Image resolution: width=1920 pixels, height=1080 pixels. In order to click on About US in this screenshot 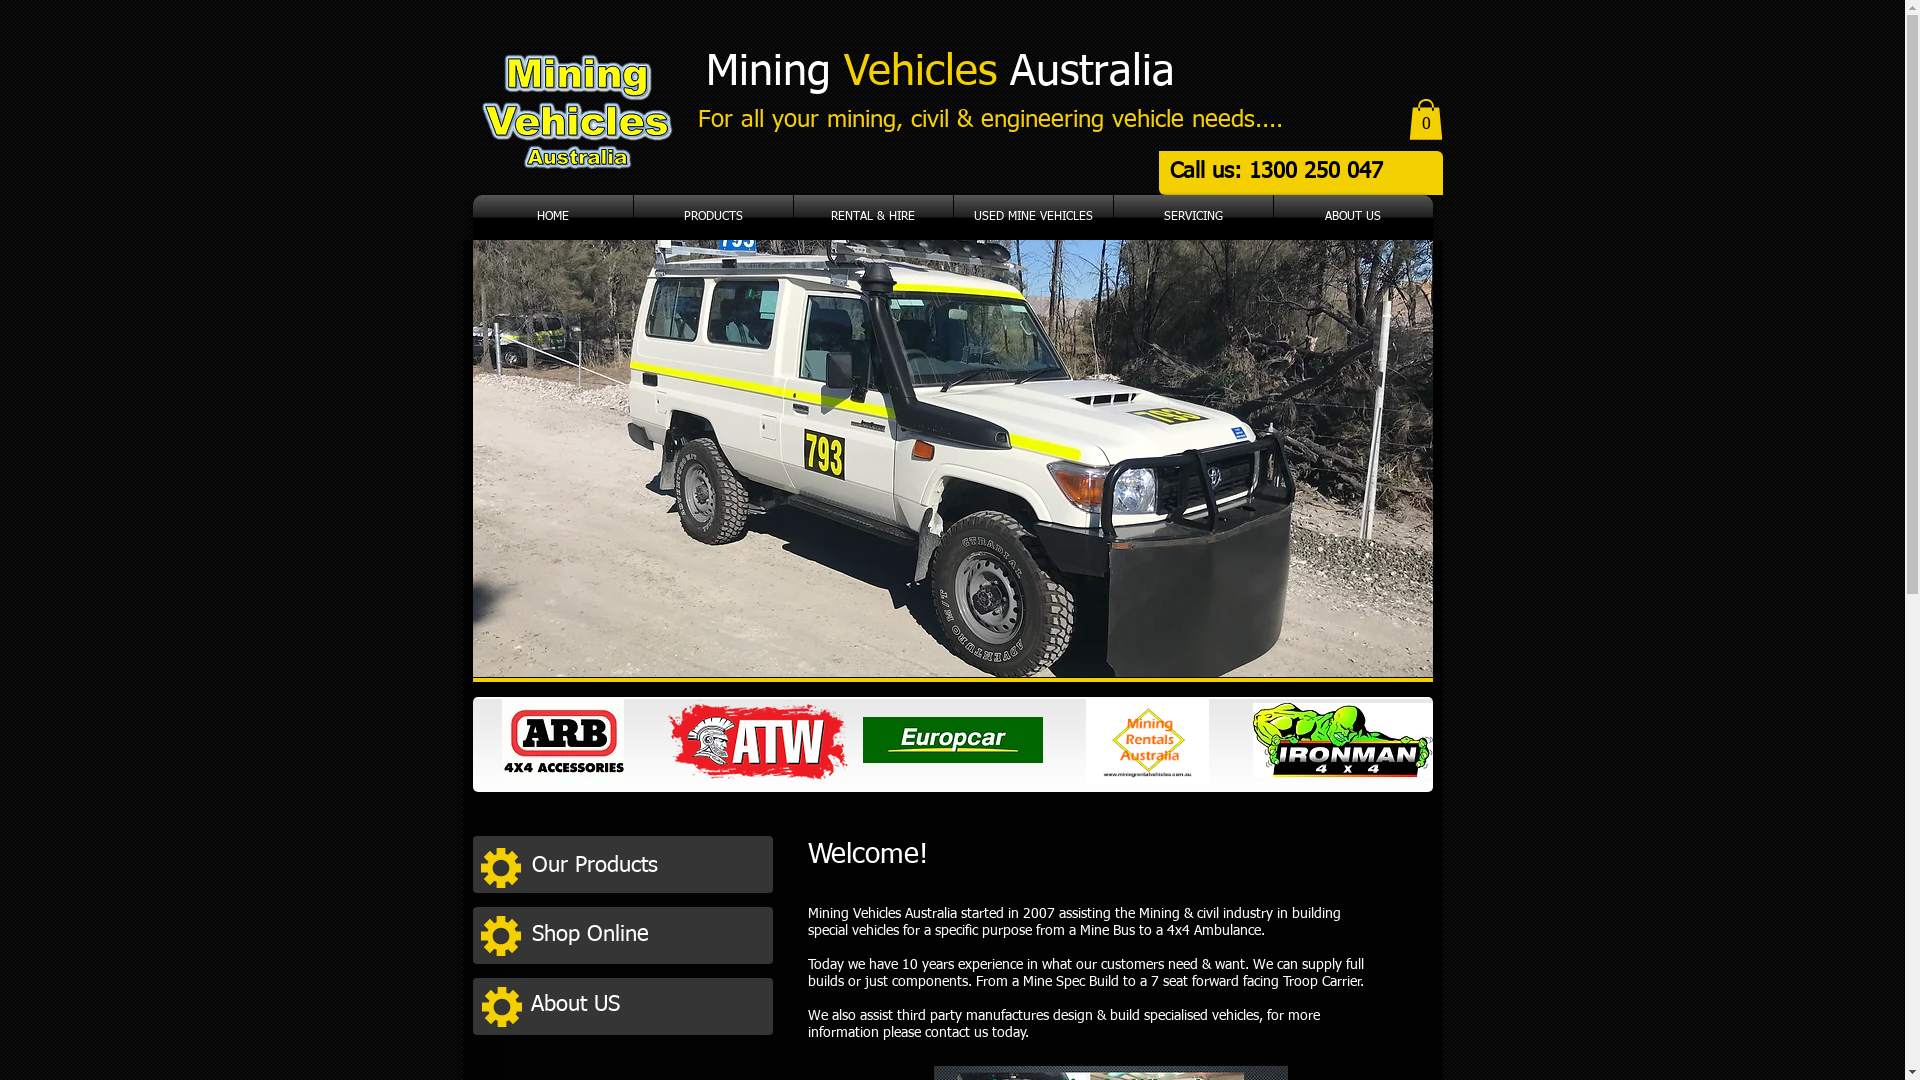, I will do `click(645, 1006)`.